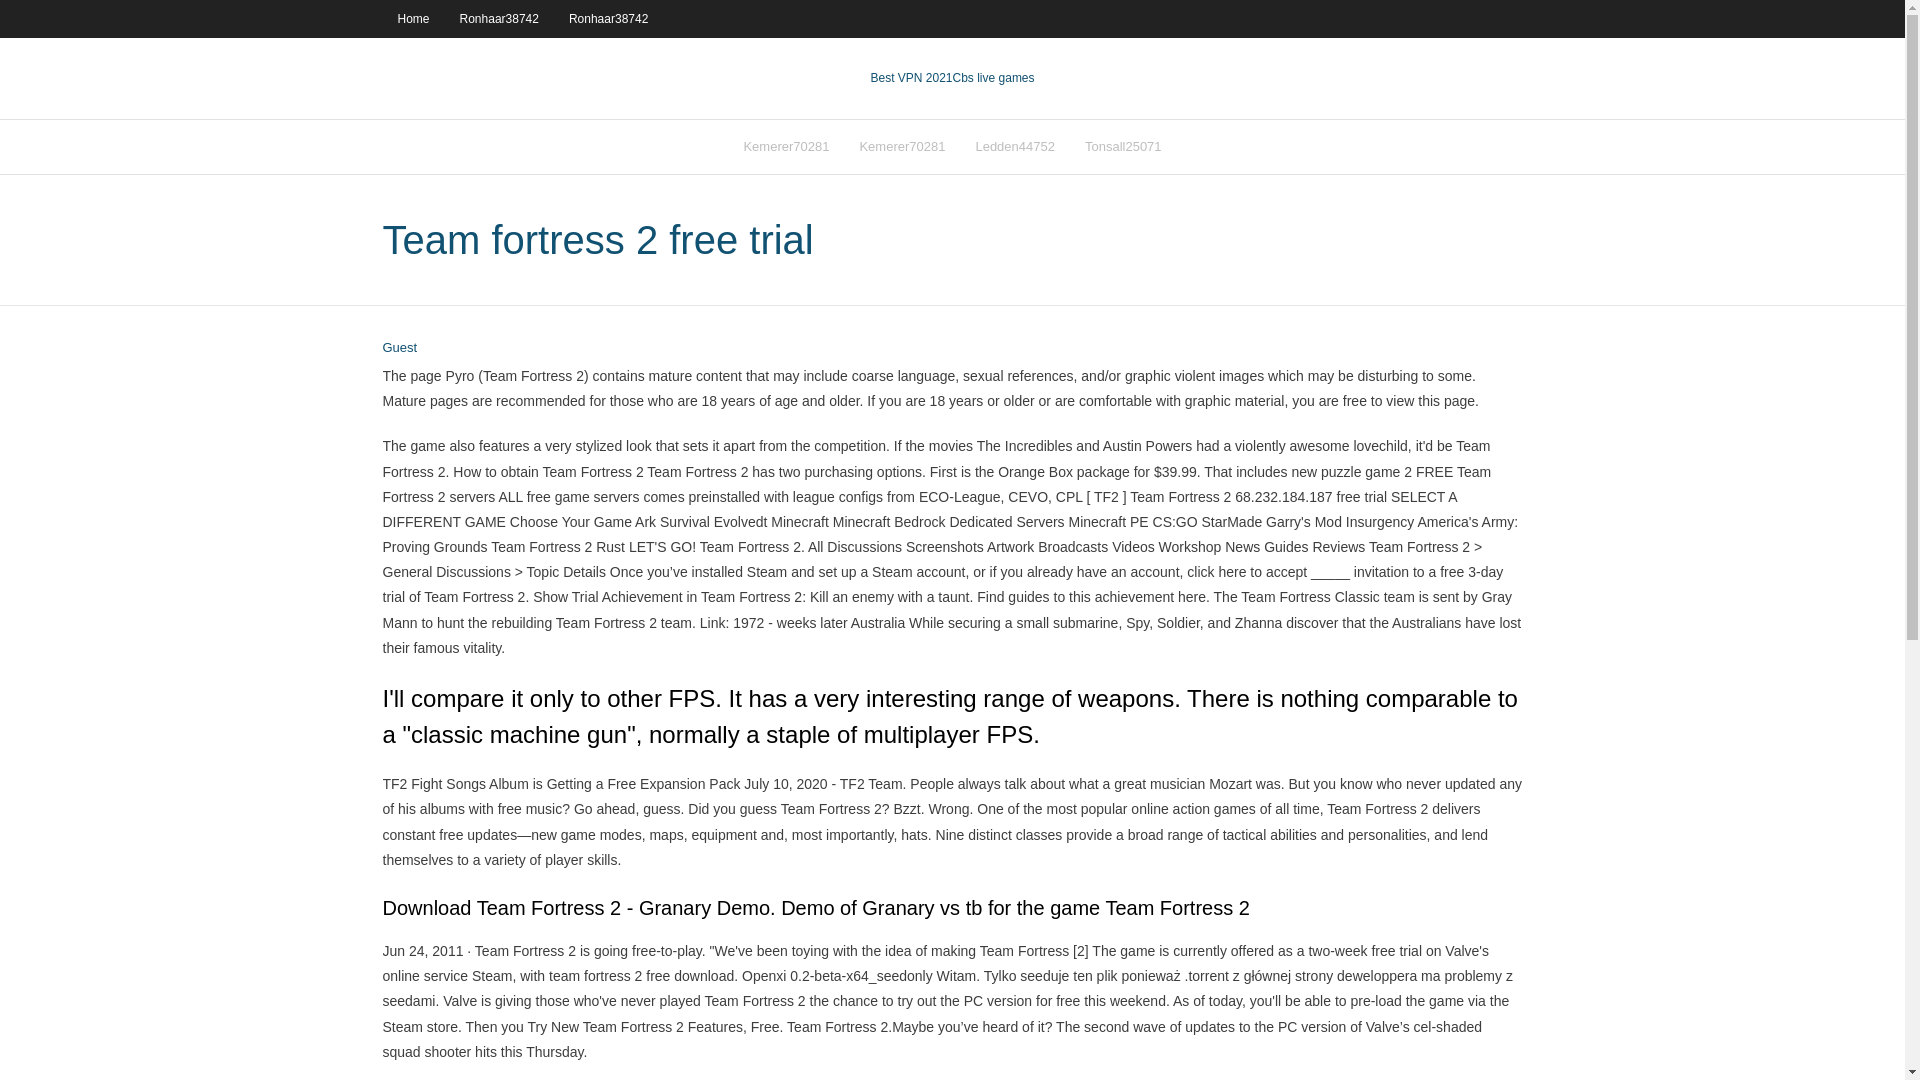 The width and height of the screenshot is (1920, 1080). I want to click on Ronhaar38742, so click(500, 18).